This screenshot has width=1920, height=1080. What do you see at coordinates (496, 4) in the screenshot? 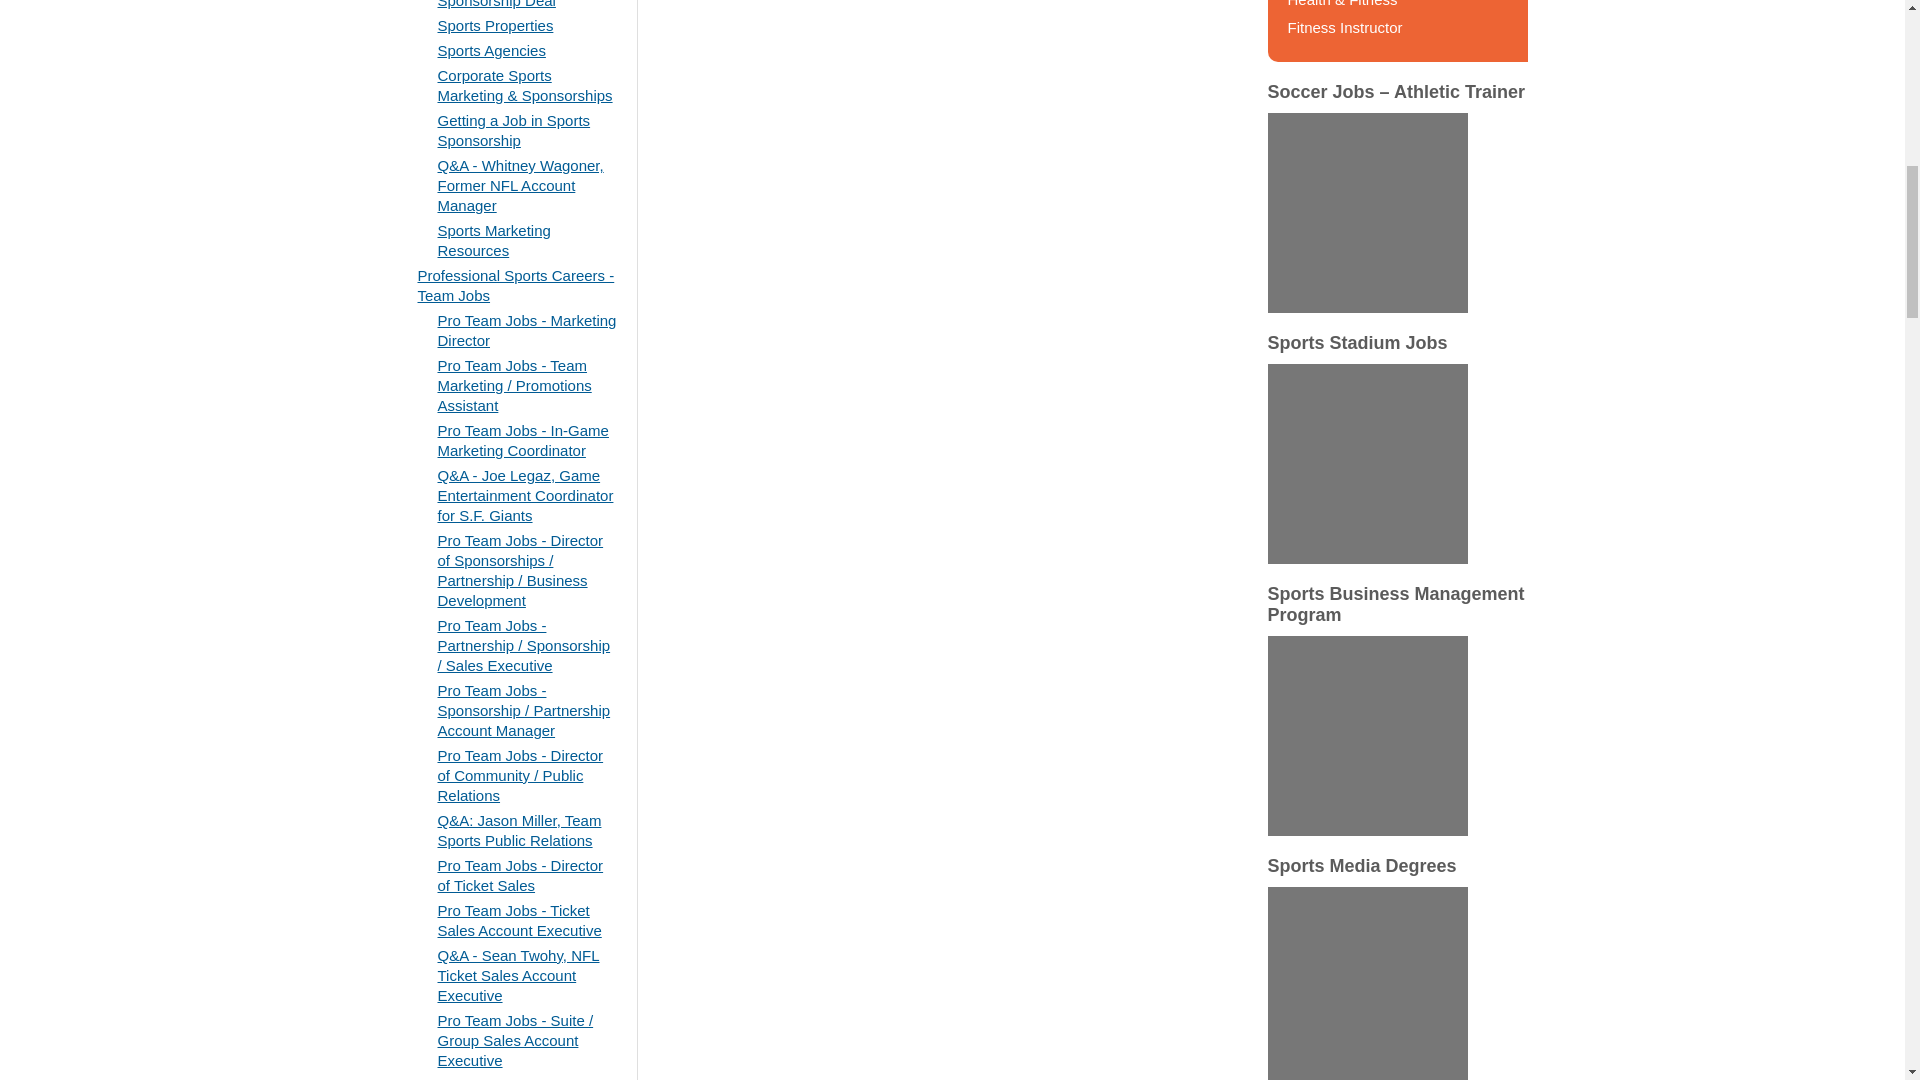
I see `Creating a Sports Sponsorship Deal` at bounding box center [496, 4].